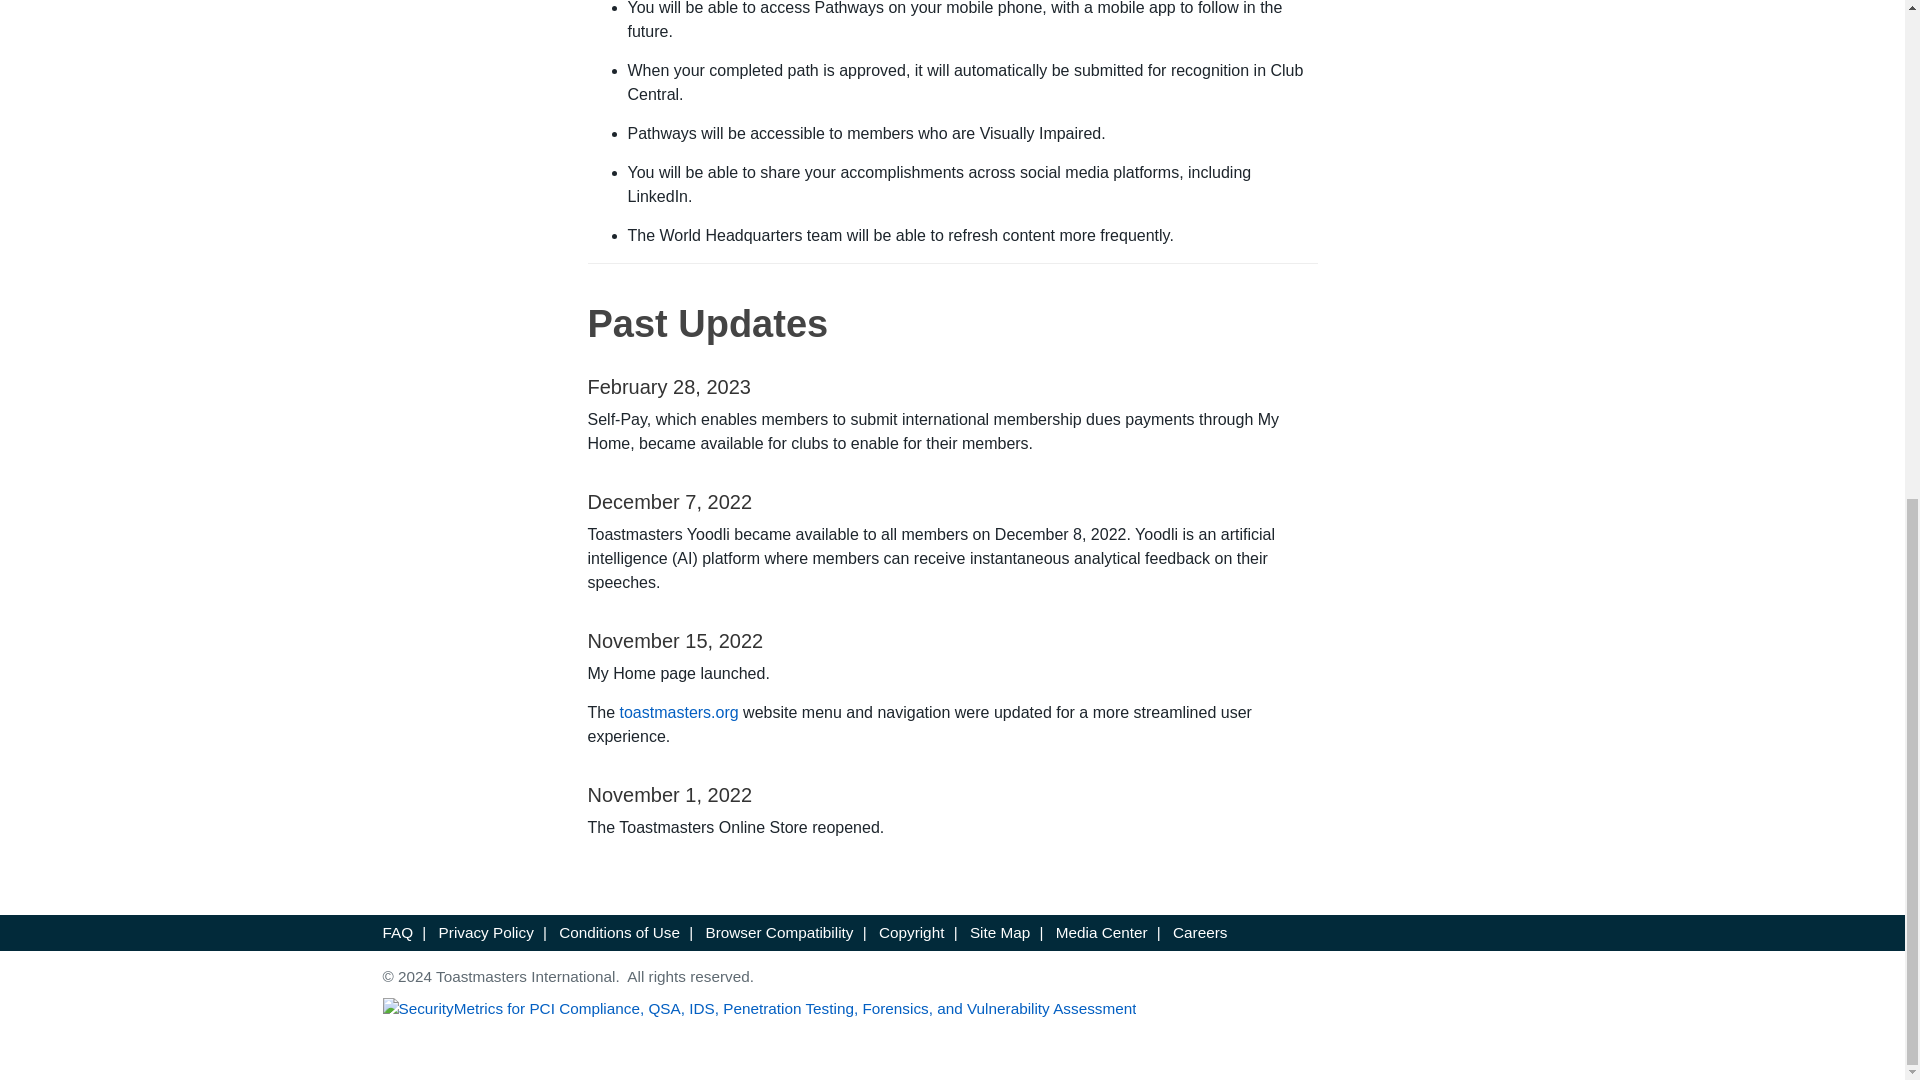 The width and height of the screenshot is (1920, 1080). I want to click on Conditions of Use, so click(618, 932).